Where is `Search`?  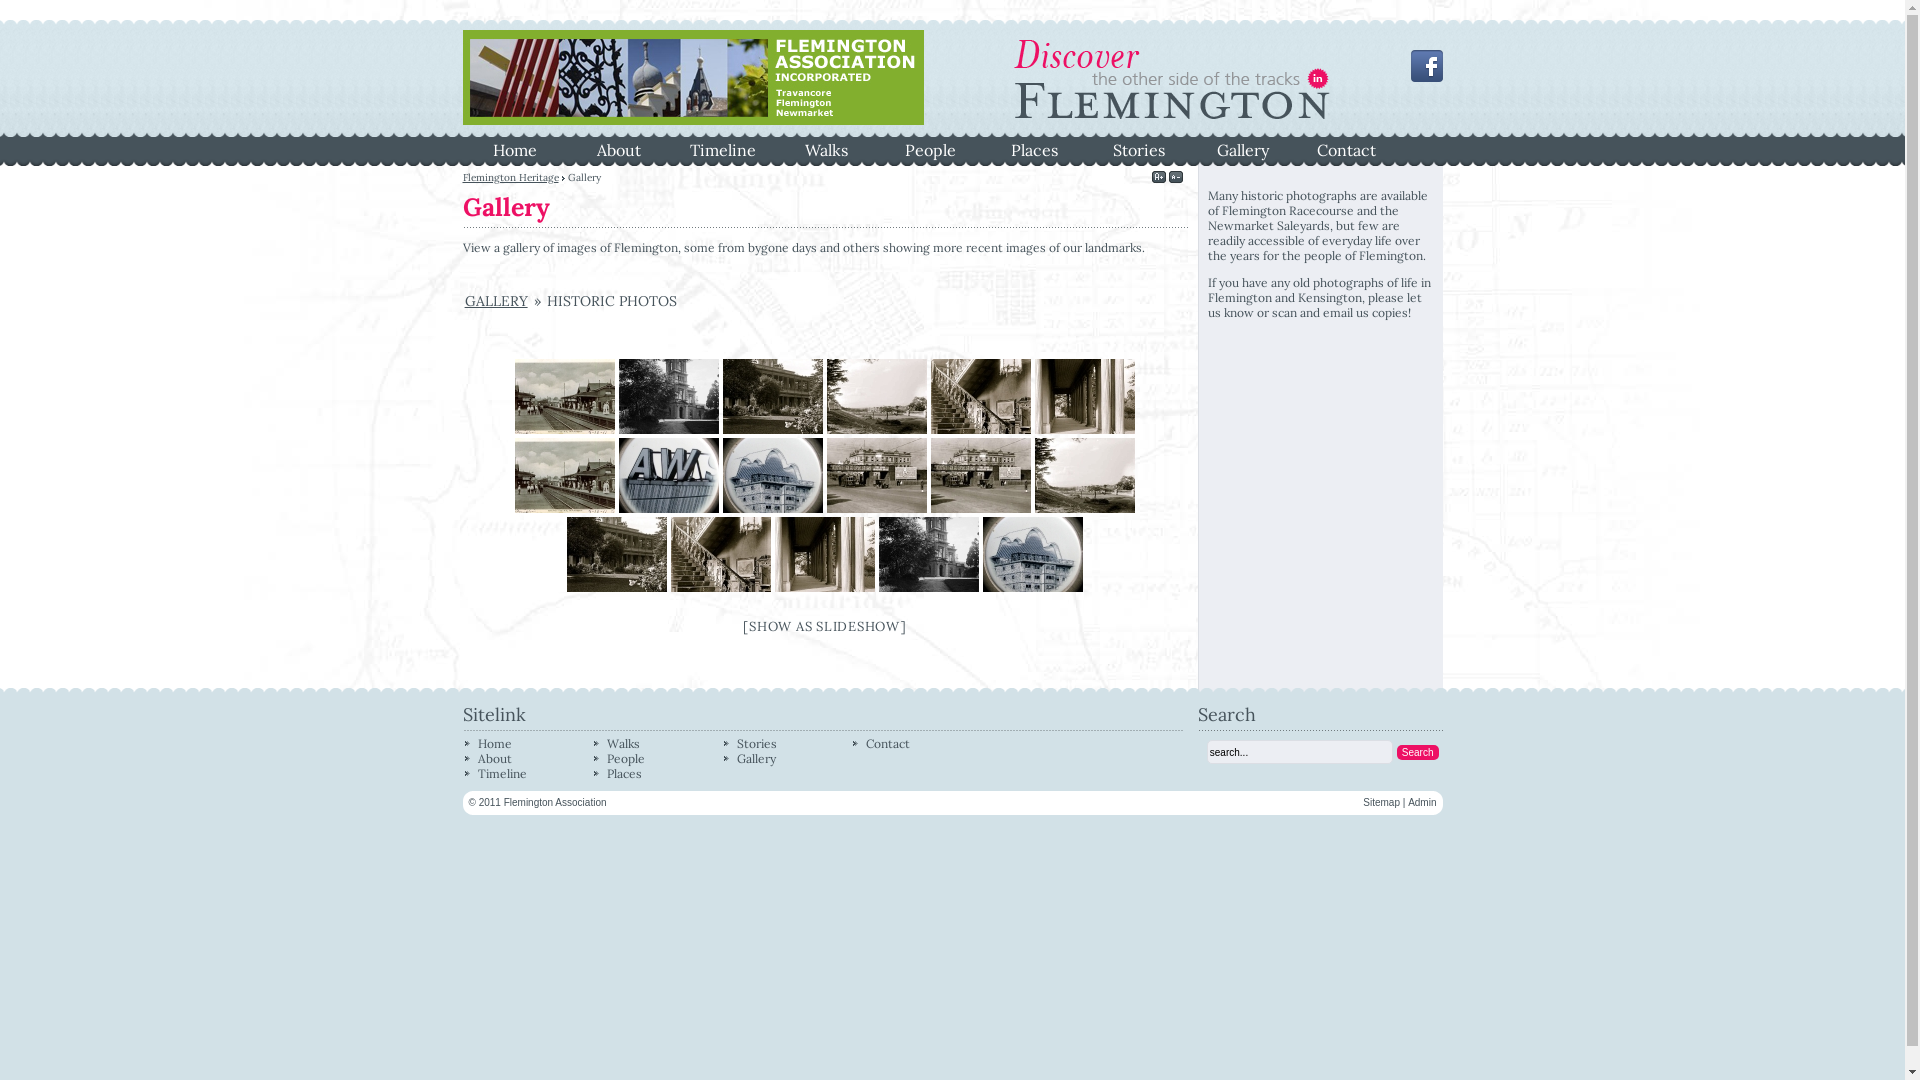 Search is located at coordinates (1418, 752).